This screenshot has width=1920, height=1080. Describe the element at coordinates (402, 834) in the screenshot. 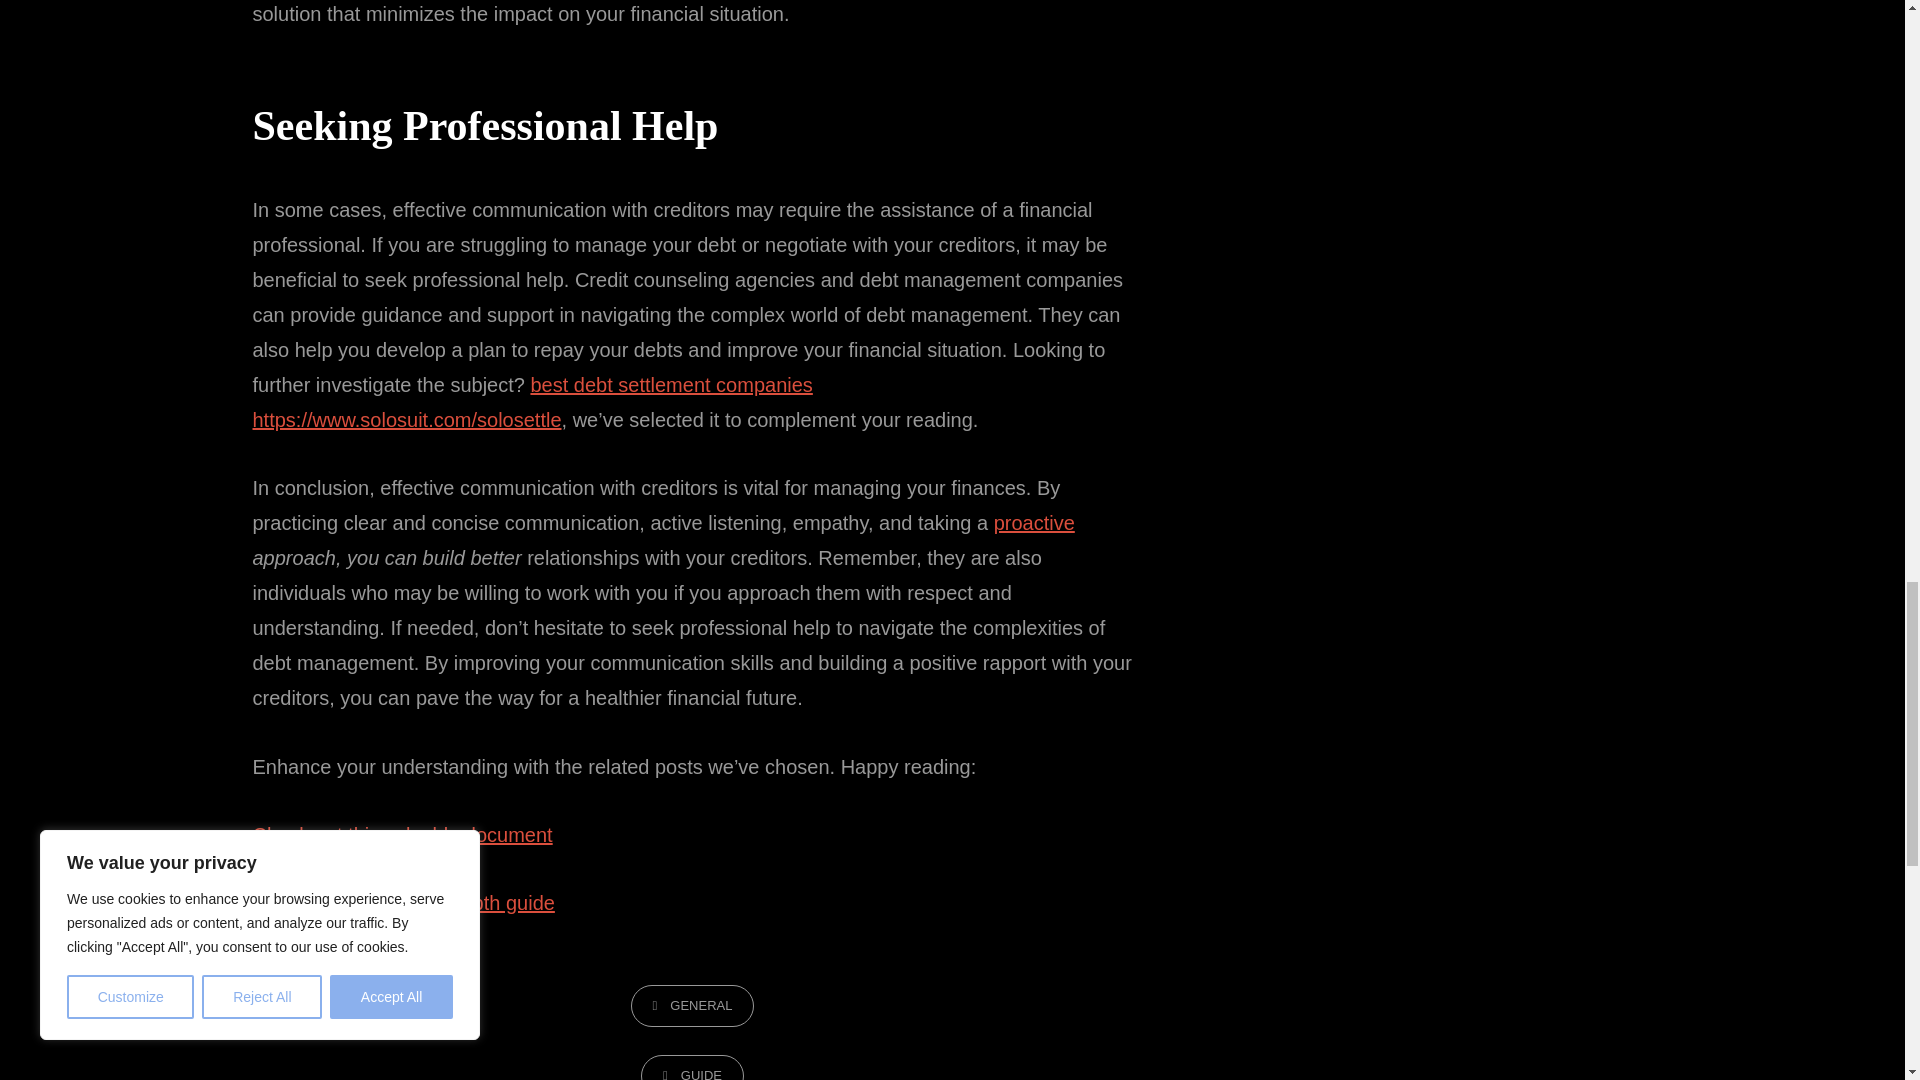

I see `Check out this valuable document` at that location.